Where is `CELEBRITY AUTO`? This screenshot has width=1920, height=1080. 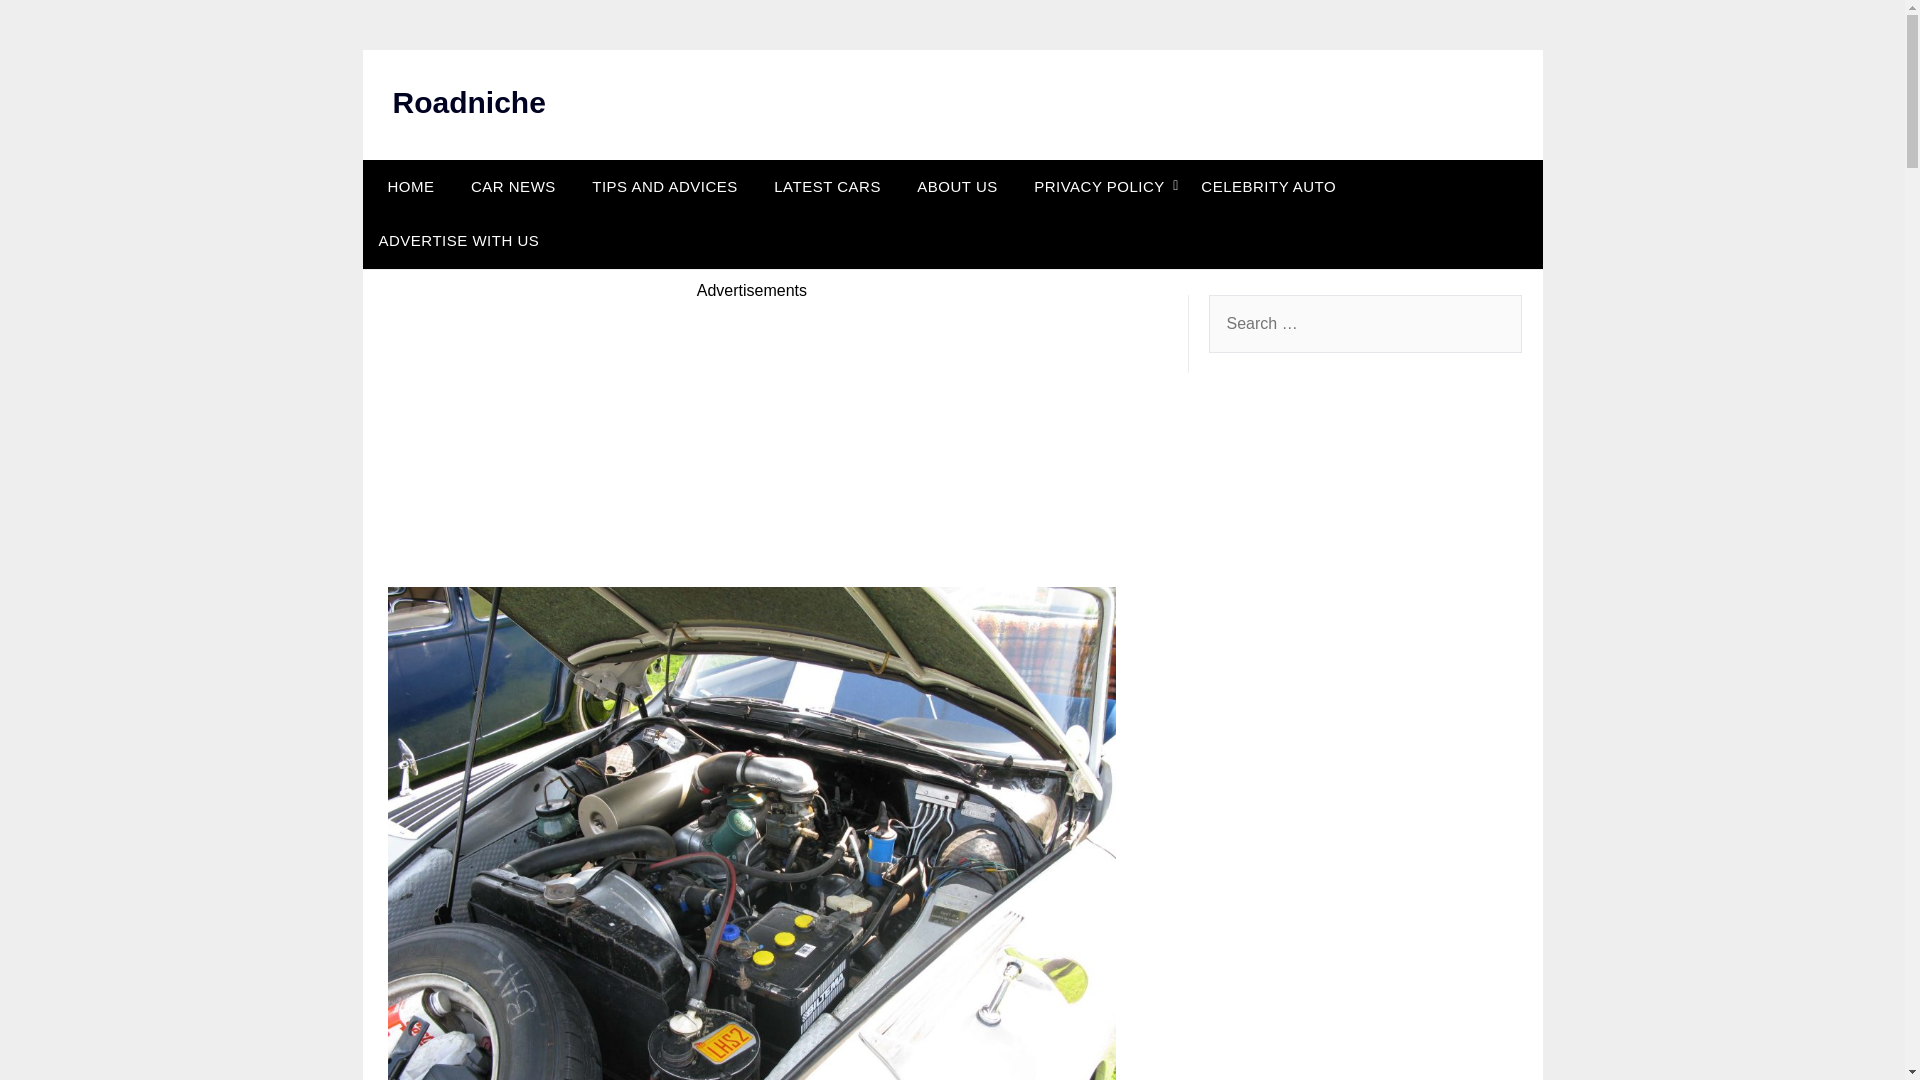
CELEBRITY AUTO is located at coordinates (1268, 186).